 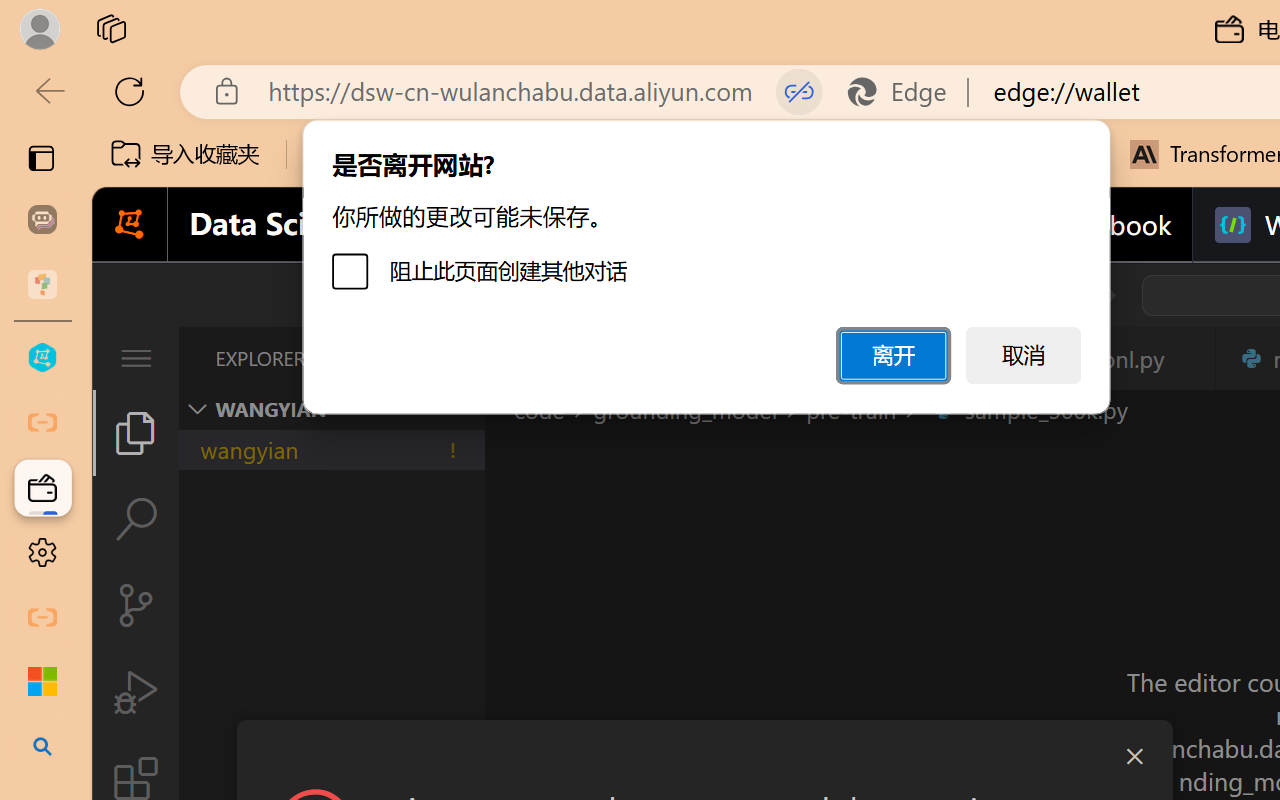 What do you see at coordinates (704, 756) in the screenshot?
I see `Class: actions-container` at bounding box center [704, 756].